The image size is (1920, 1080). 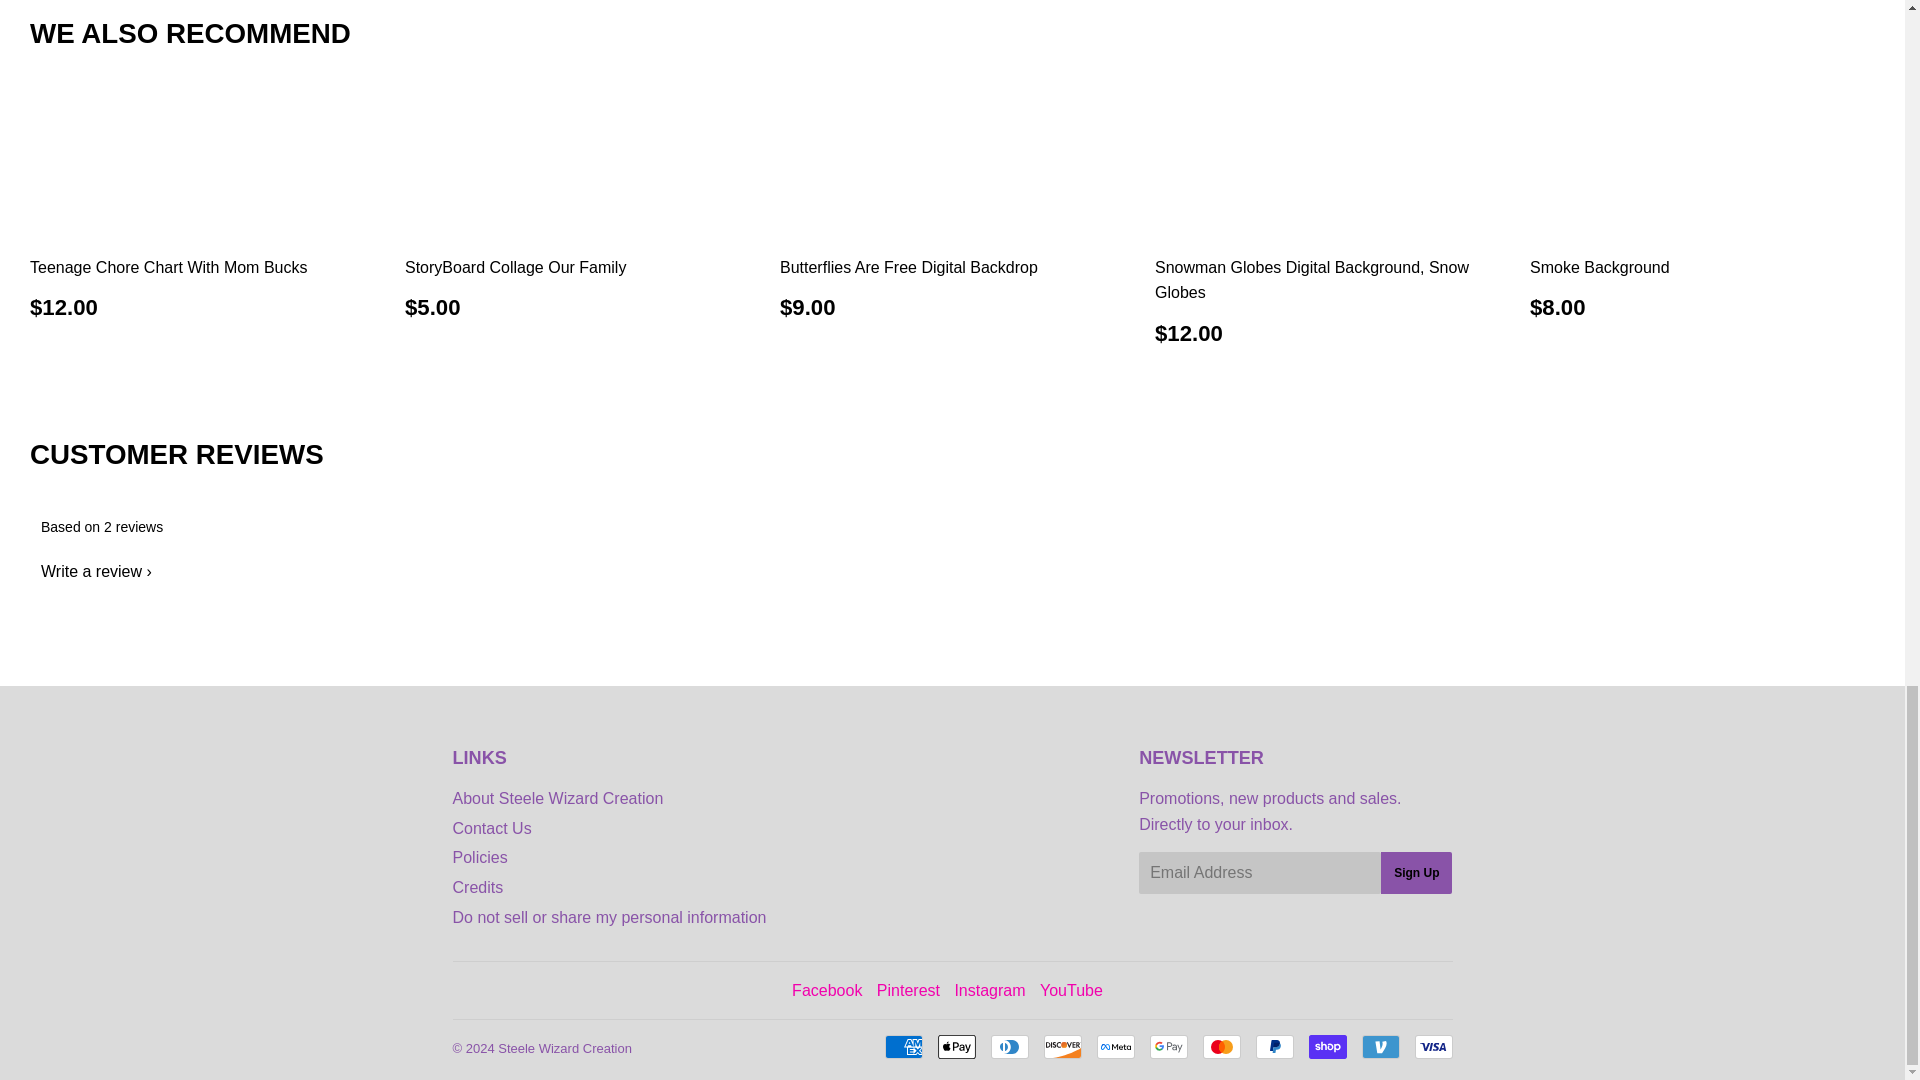 I want to click on Shop Pay, so click(x=1326, y=1046).